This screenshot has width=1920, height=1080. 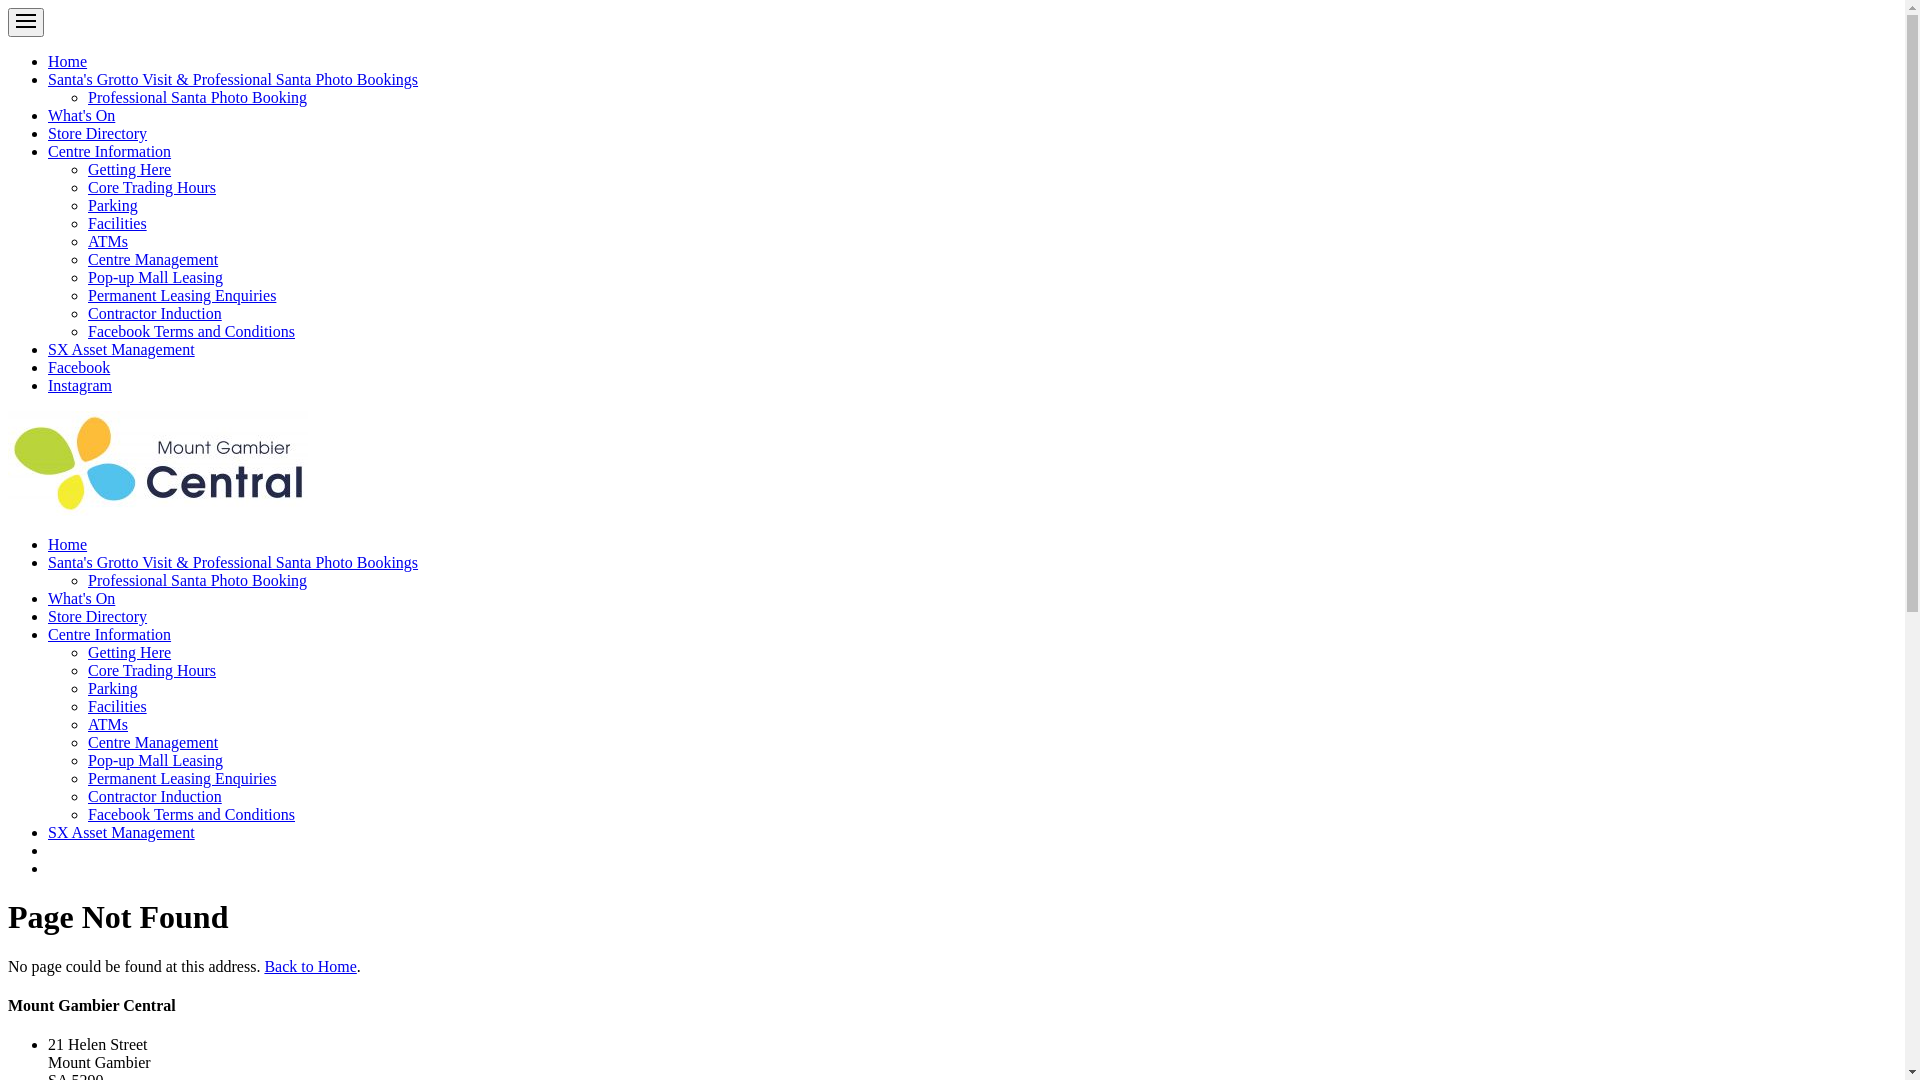 What do you see at coordinates (108, 724) in the screenshot?
I see `ATMs` at bounding box center [108, 724].